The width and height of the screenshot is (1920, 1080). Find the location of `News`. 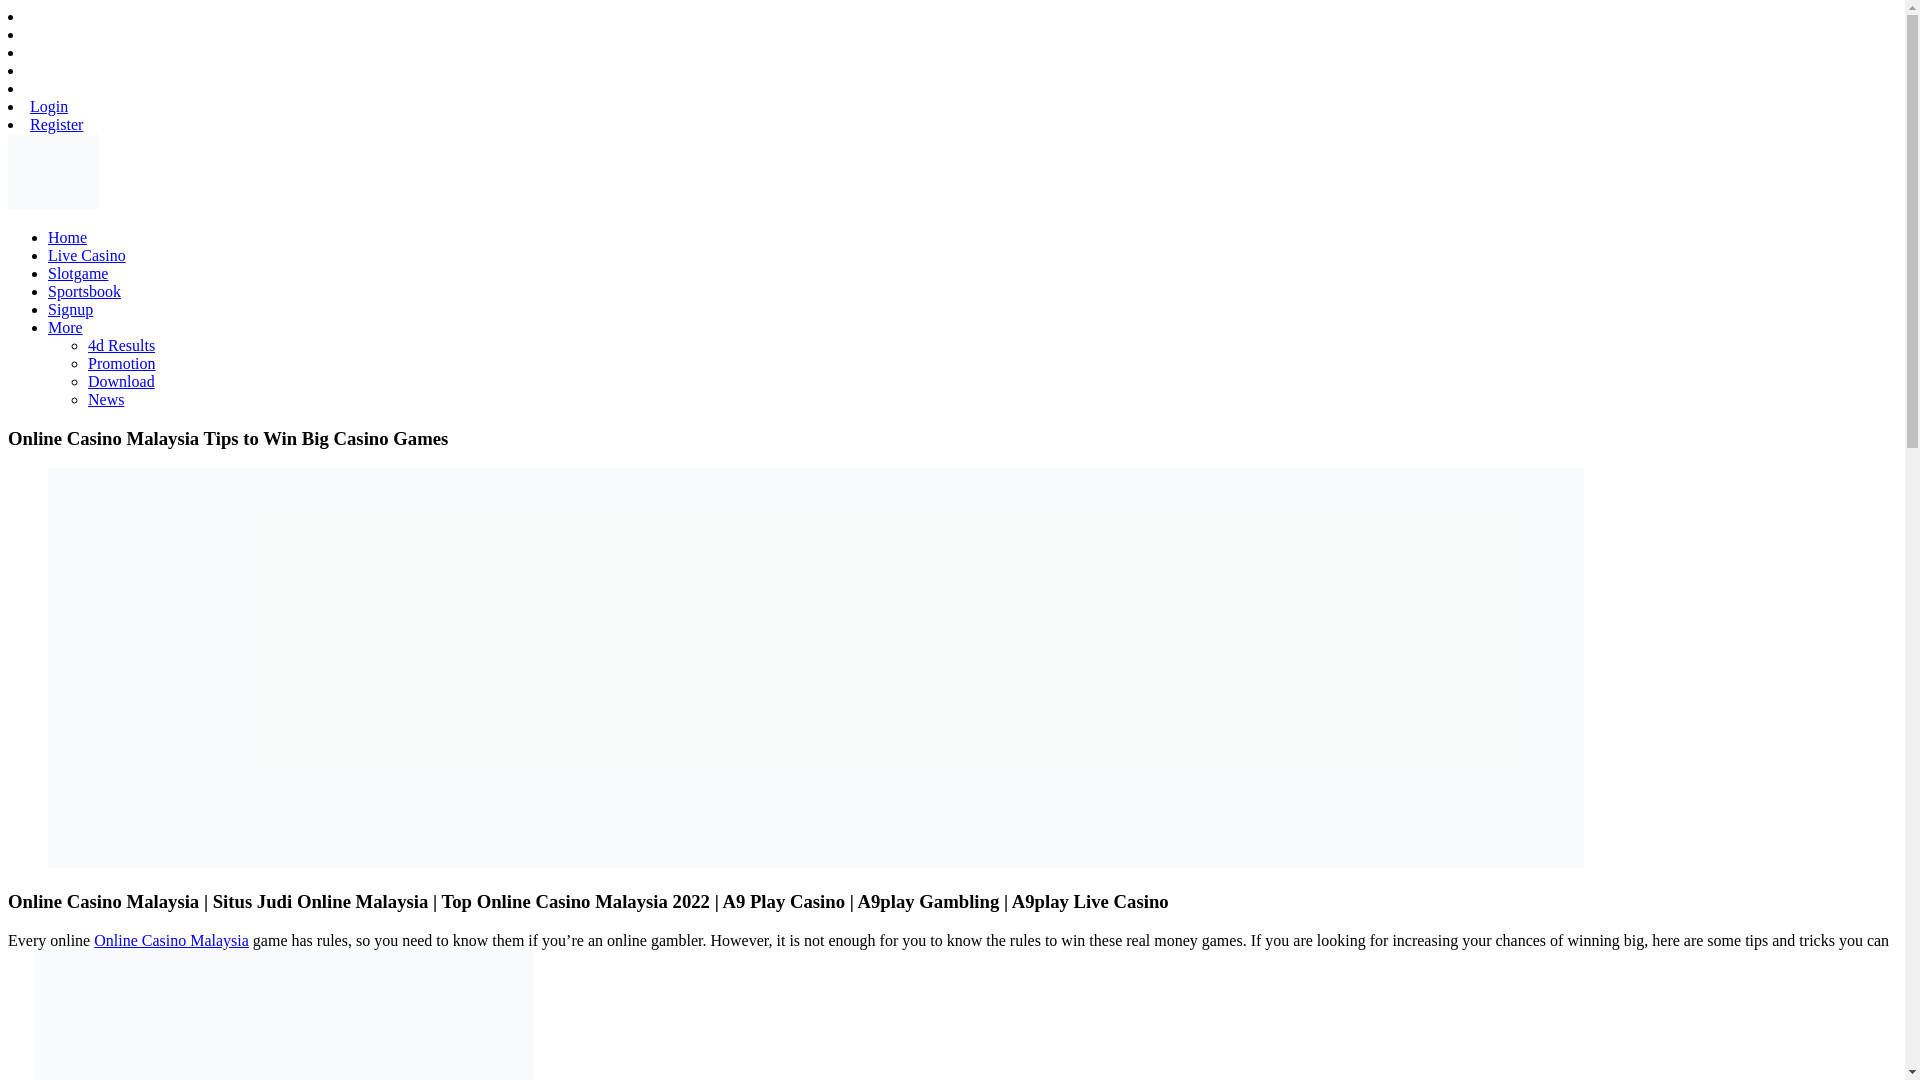

News is located at coordinates (106, 399).